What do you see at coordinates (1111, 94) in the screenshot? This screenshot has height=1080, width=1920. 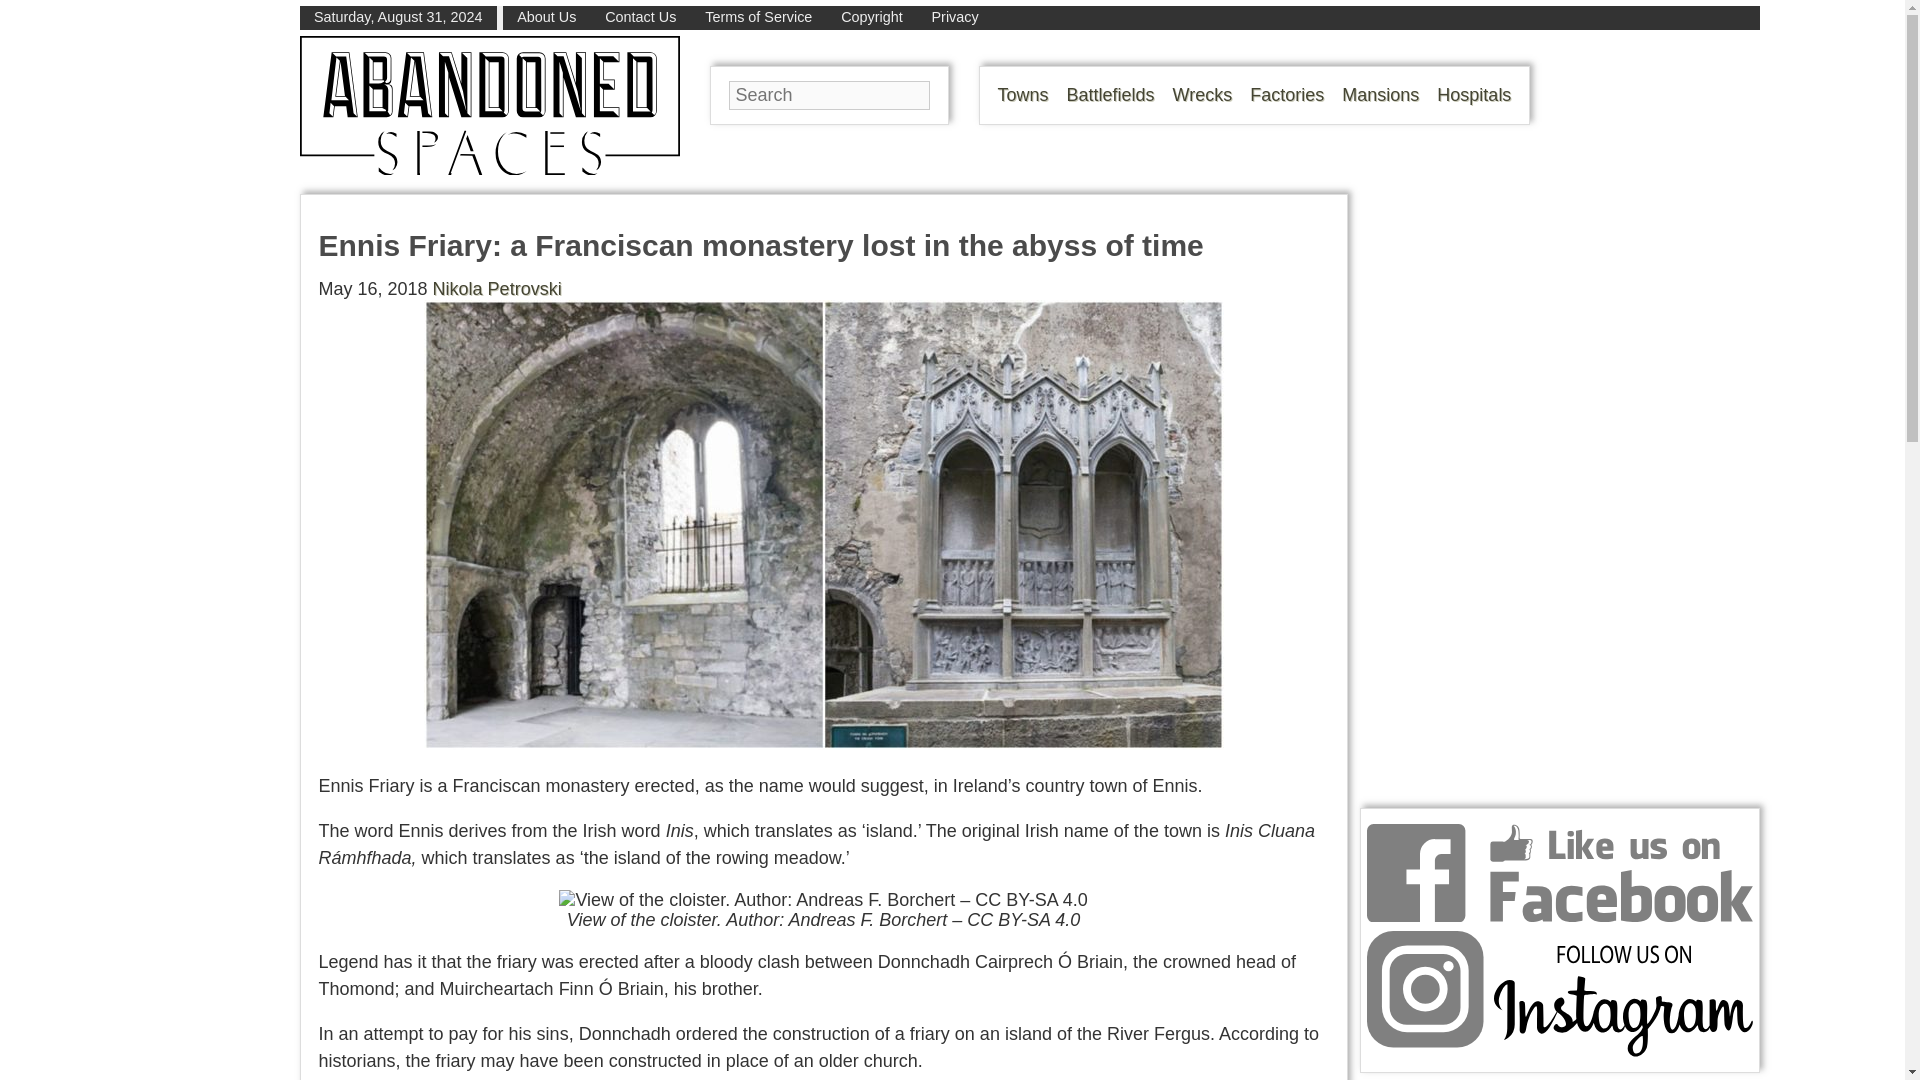 I see `Battlefields` at bounding box center [1111, 94].